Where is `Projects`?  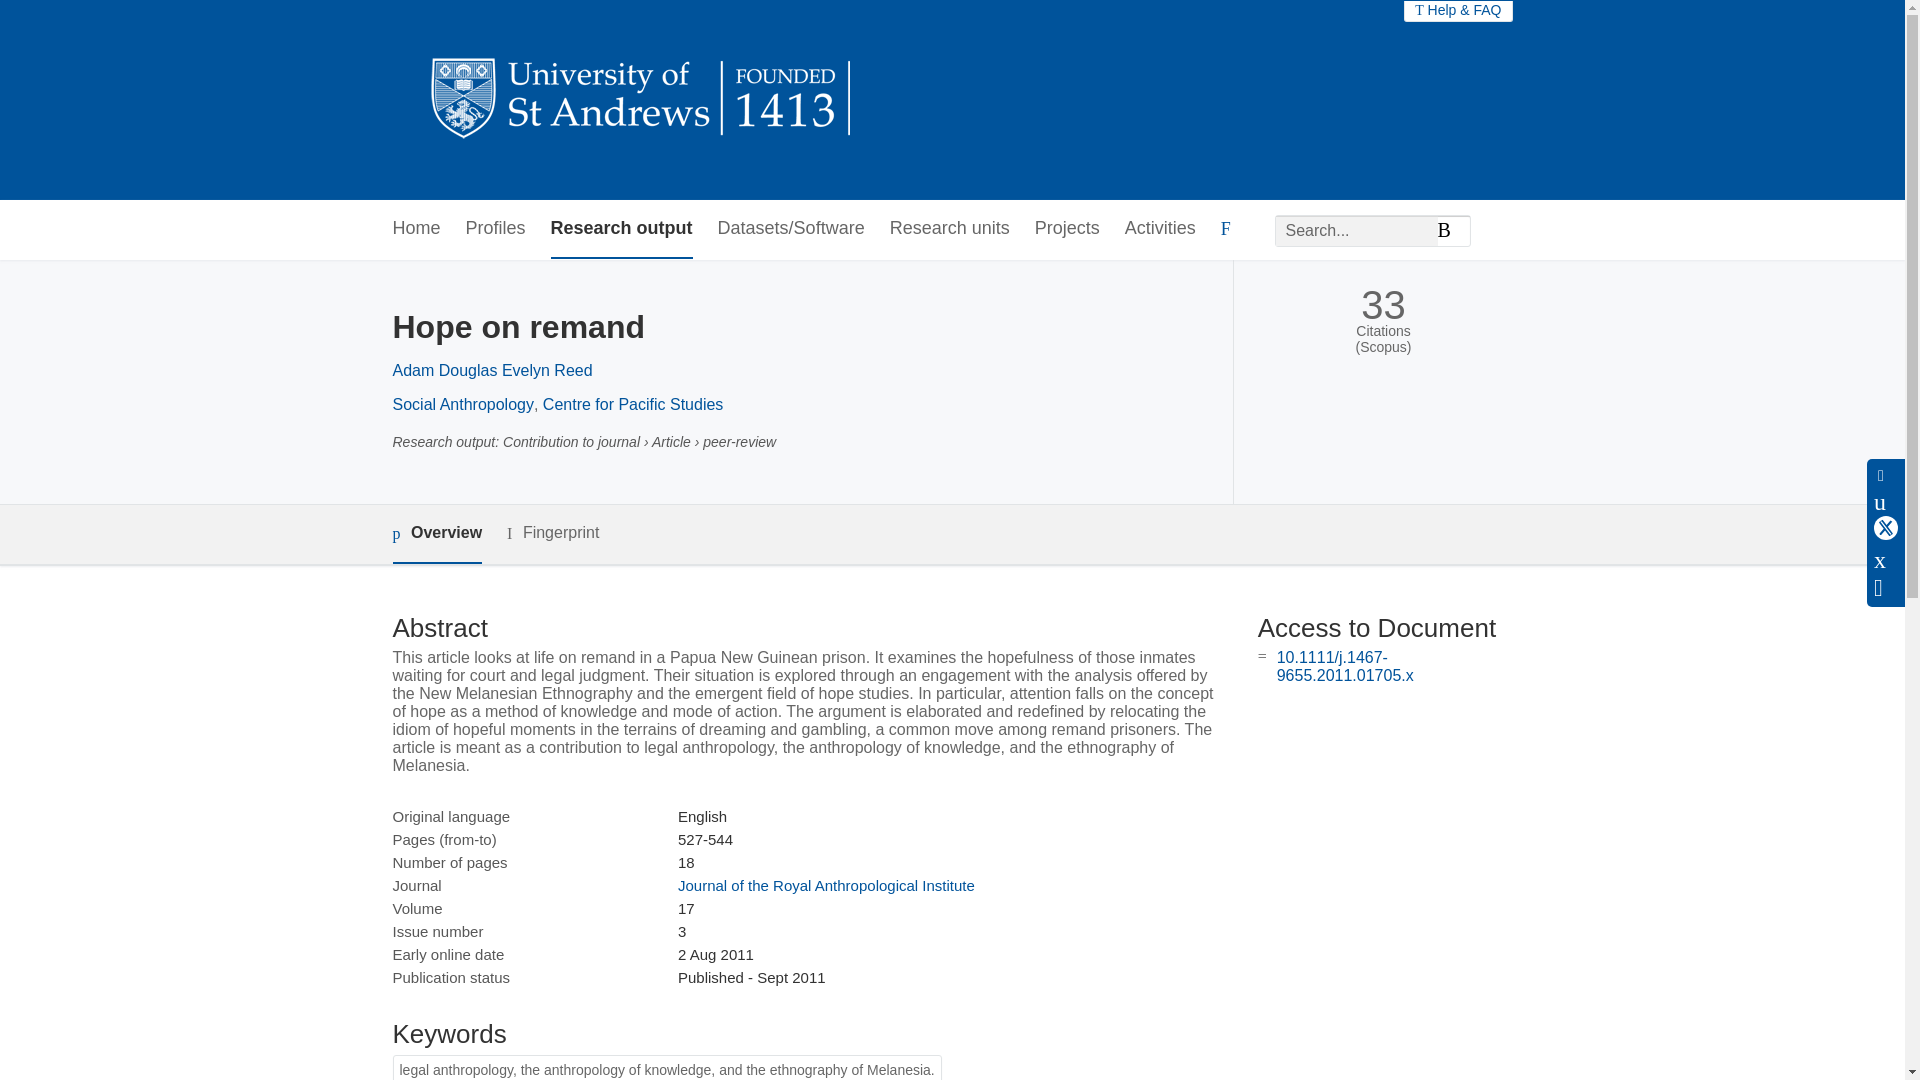 Projects is located at coordinates (1067, 229).